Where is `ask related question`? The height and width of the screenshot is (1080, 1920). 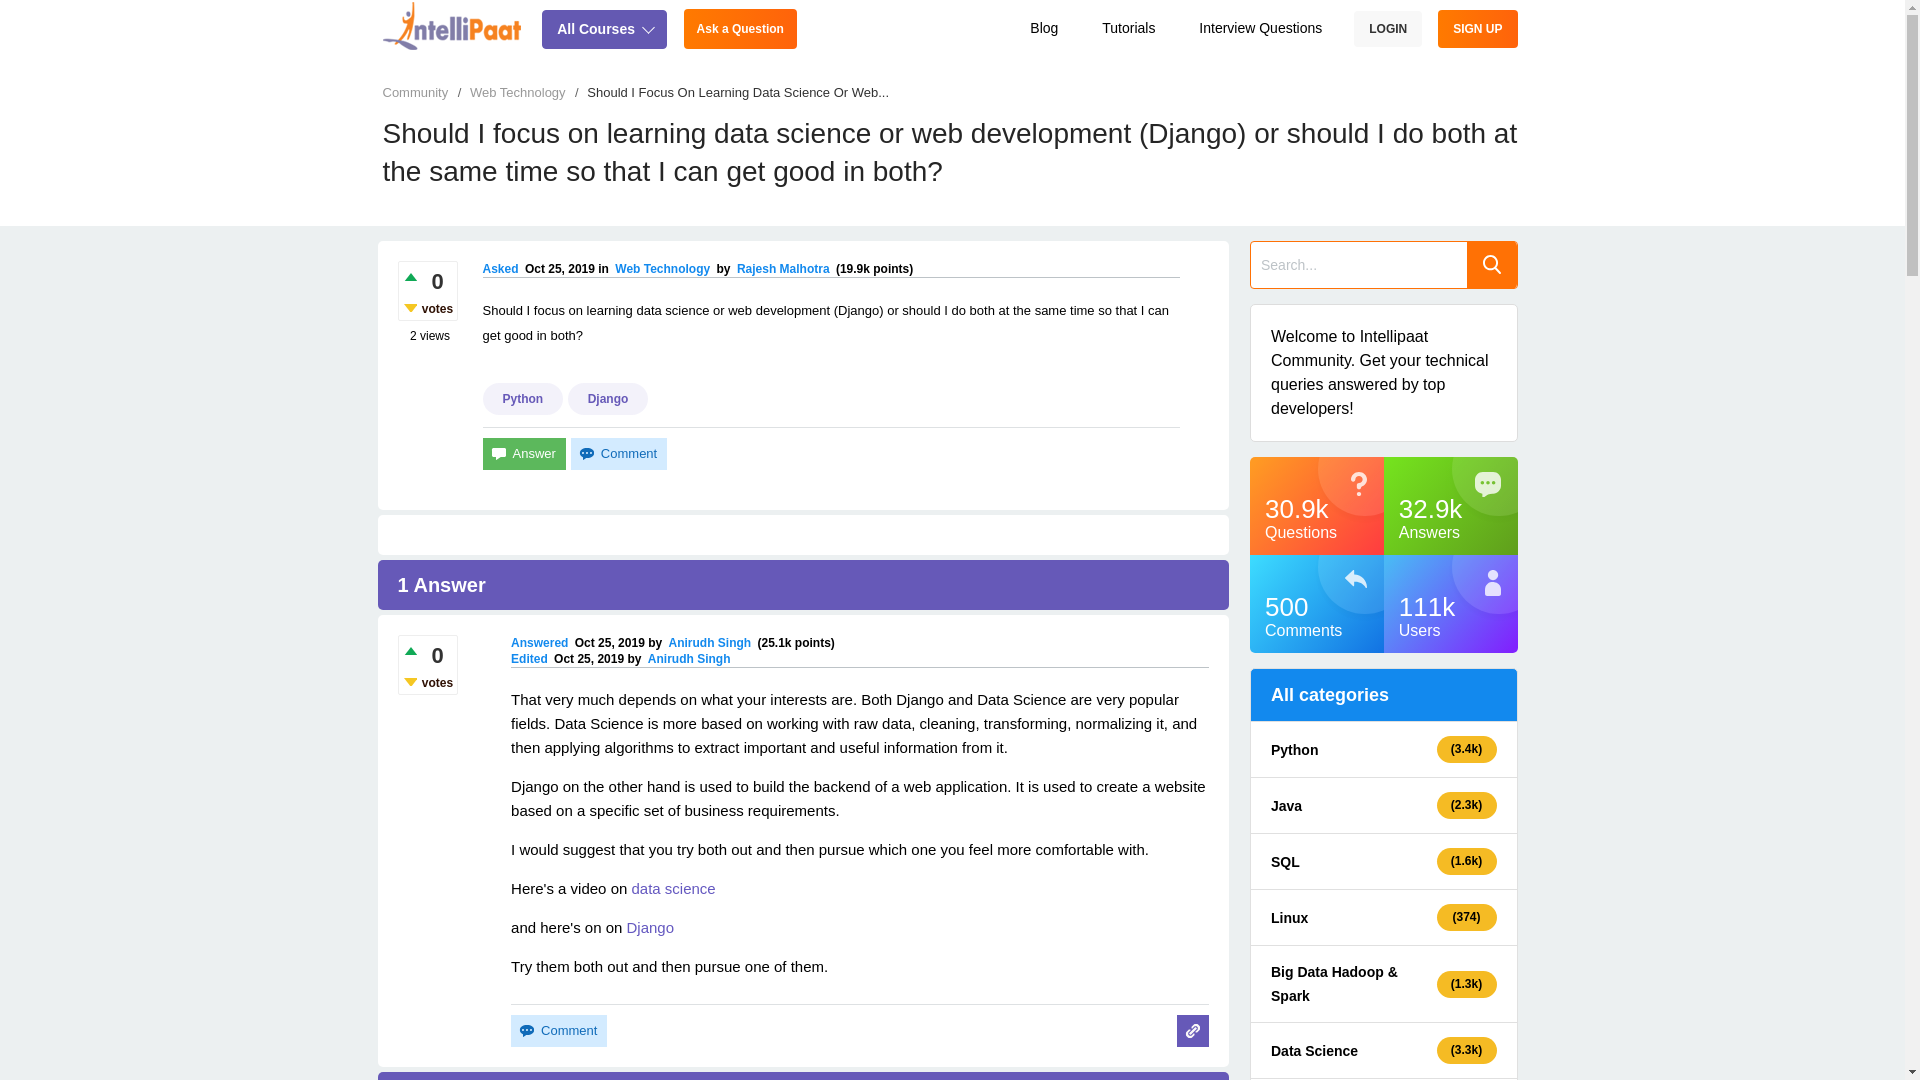
ask related question is located at coordinates (1191, 1030).